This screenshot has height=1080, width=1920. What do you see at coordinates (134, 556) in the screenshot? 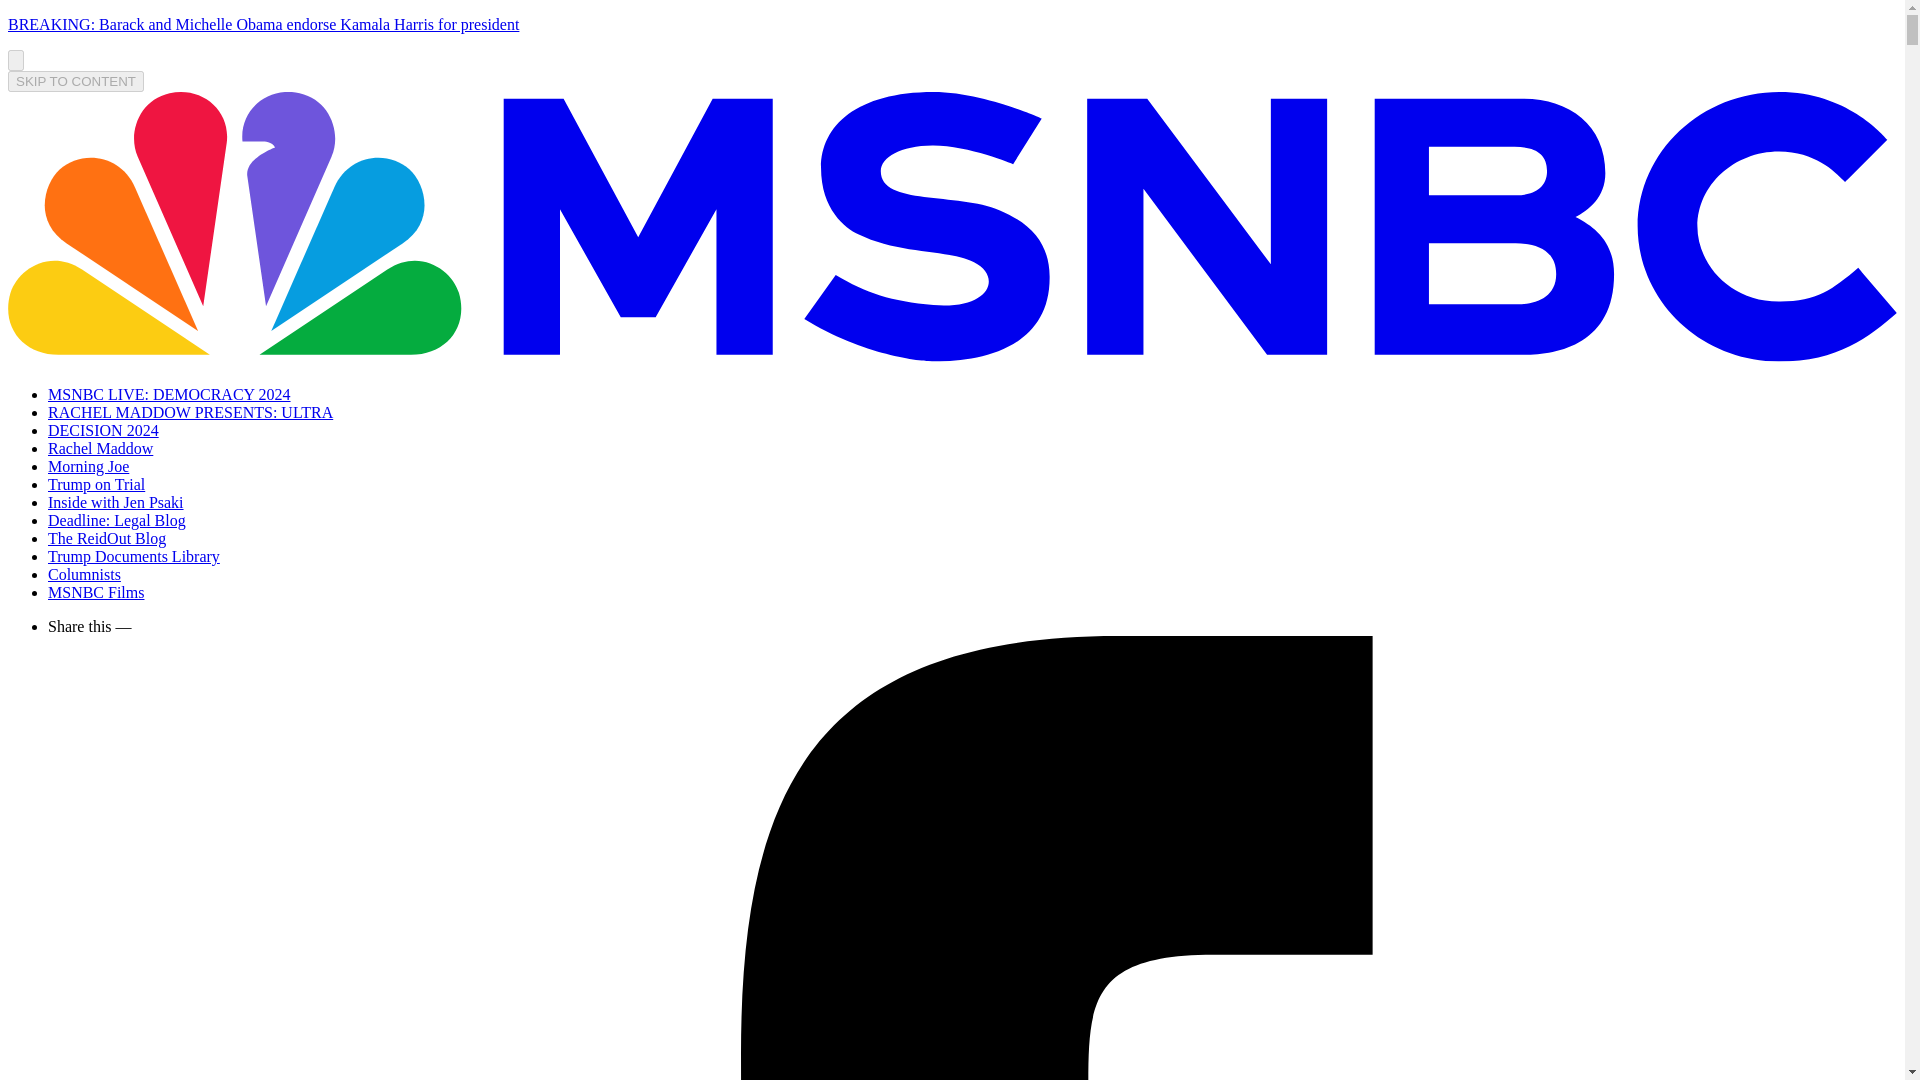
I see `Trump Documents Library` at bounding box center [134, 556].